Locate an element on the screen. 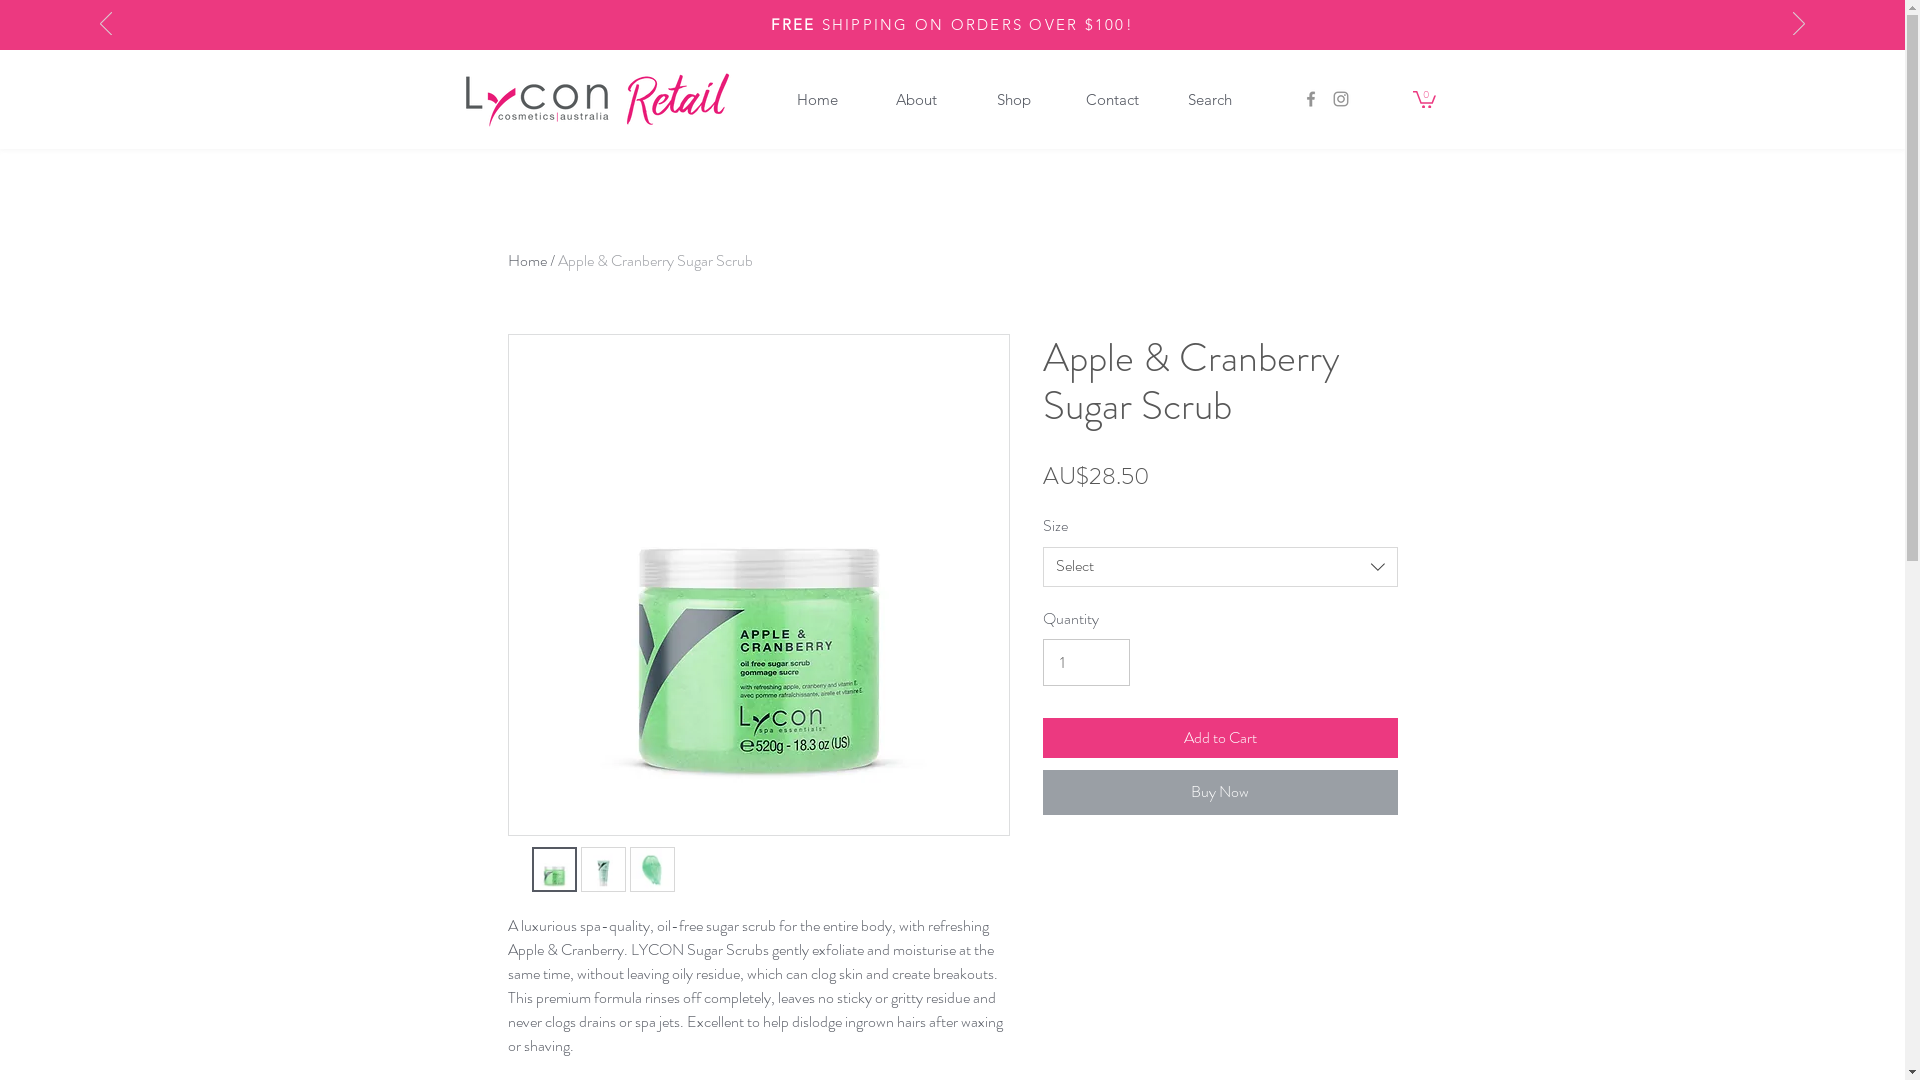  Select is located at coordinates (1220, 567).